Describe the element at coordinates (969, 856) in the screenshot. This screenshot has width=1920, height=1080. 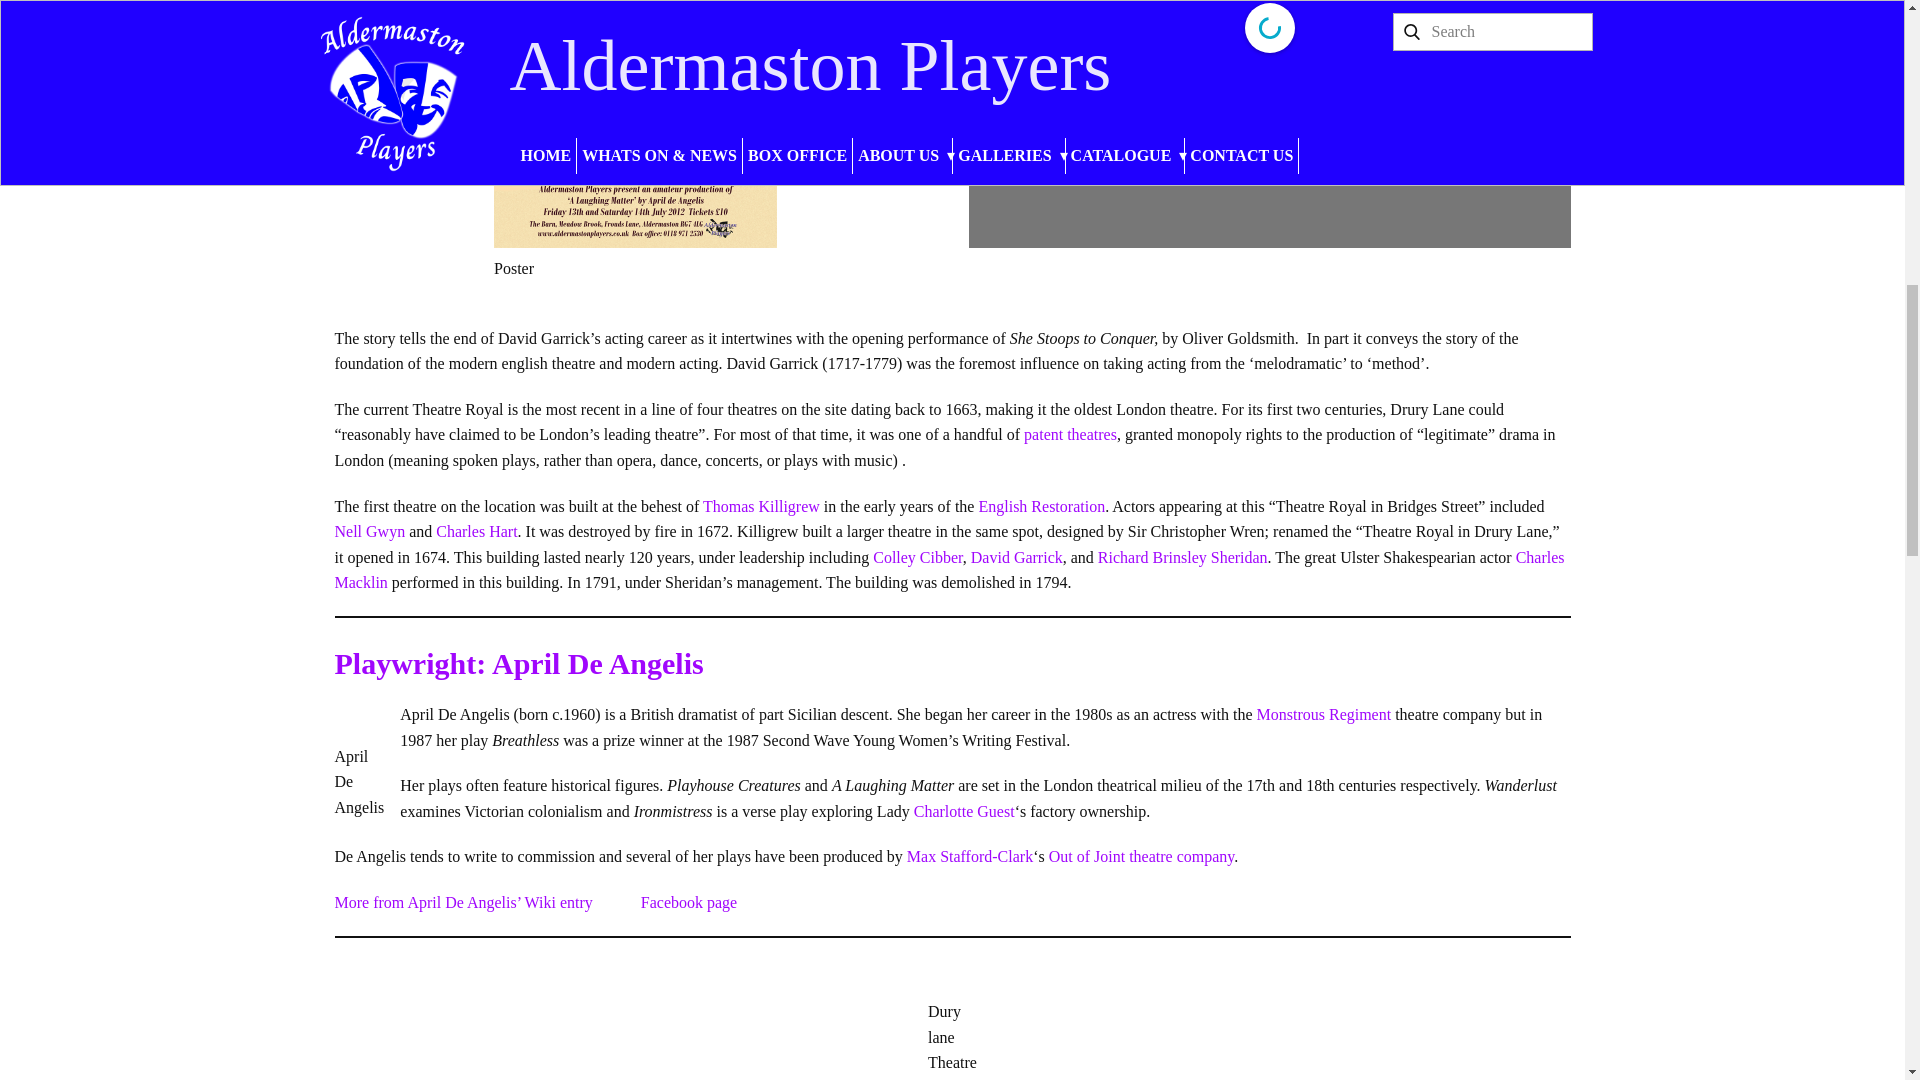
I see `Max Stafford-Clark` at that location.